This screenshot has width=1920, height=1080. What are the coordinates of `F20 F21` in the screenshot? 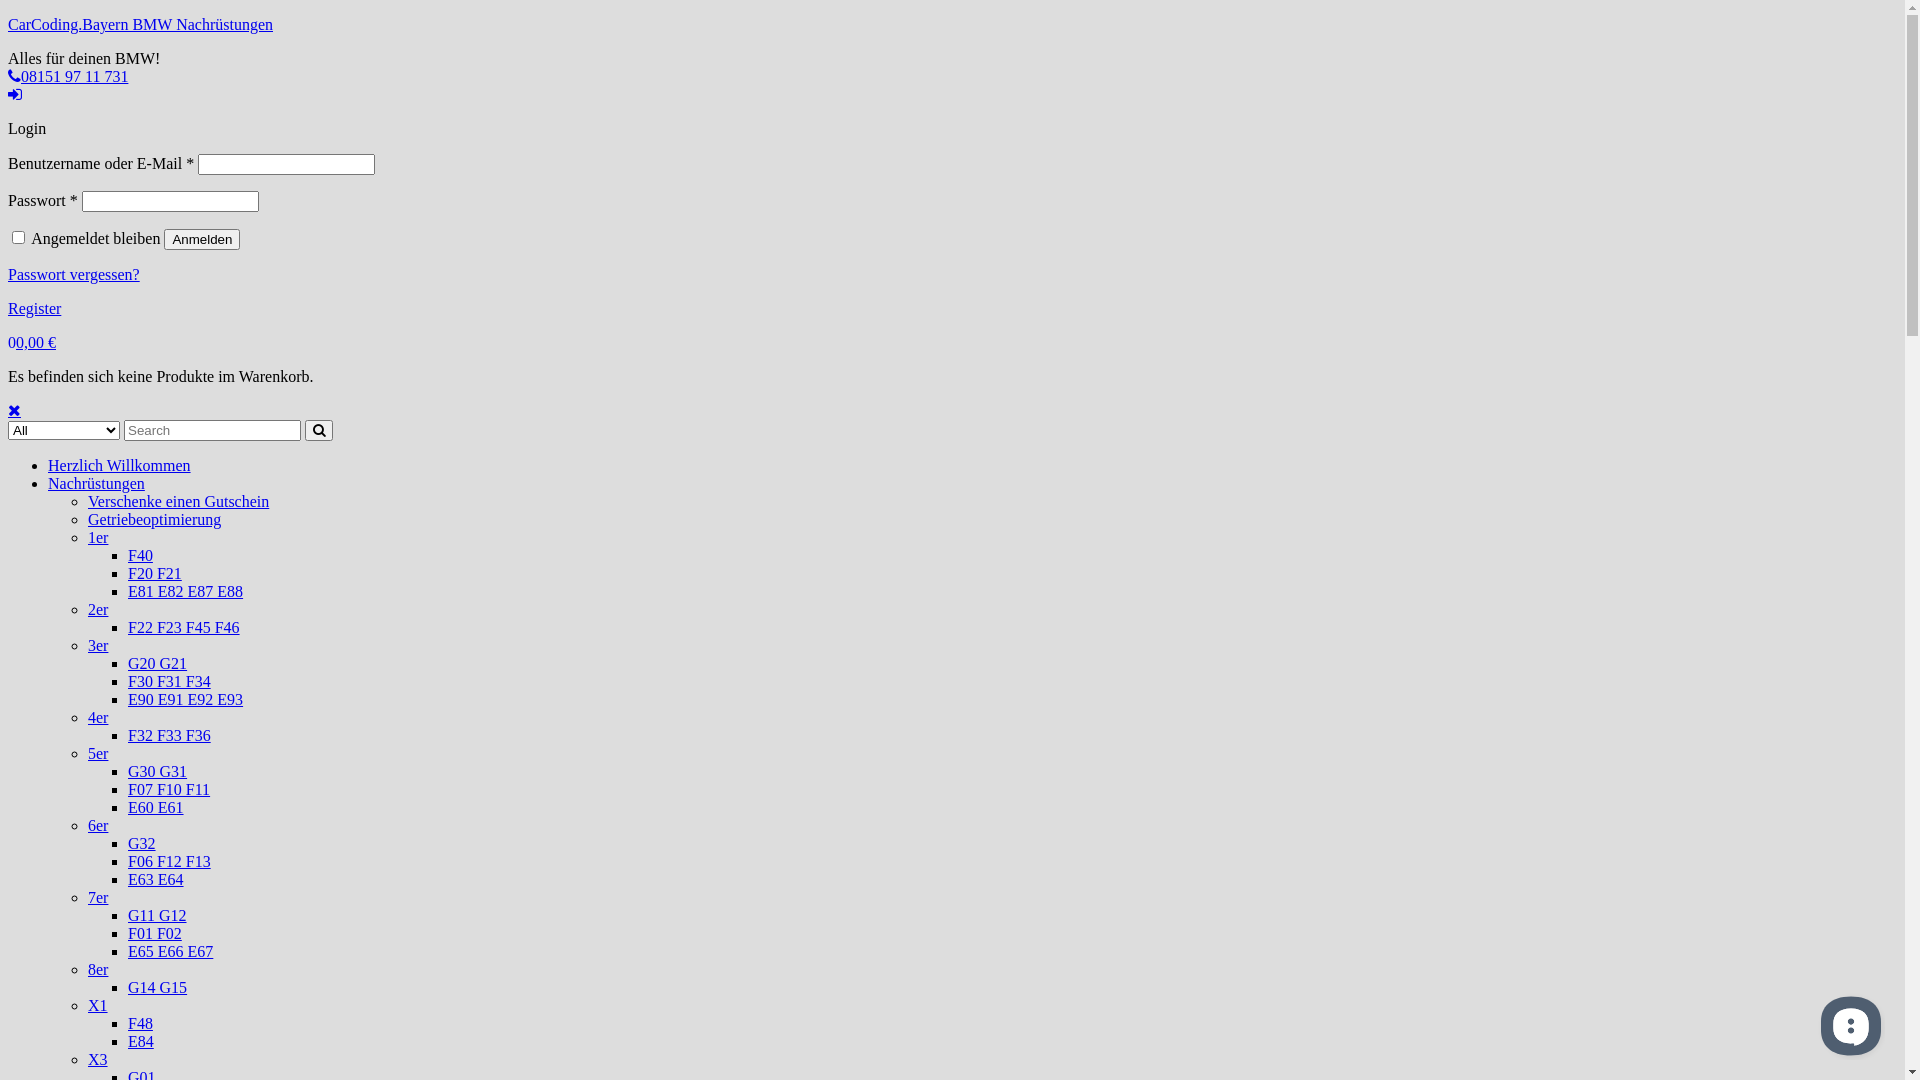 It's located at (155, 574).